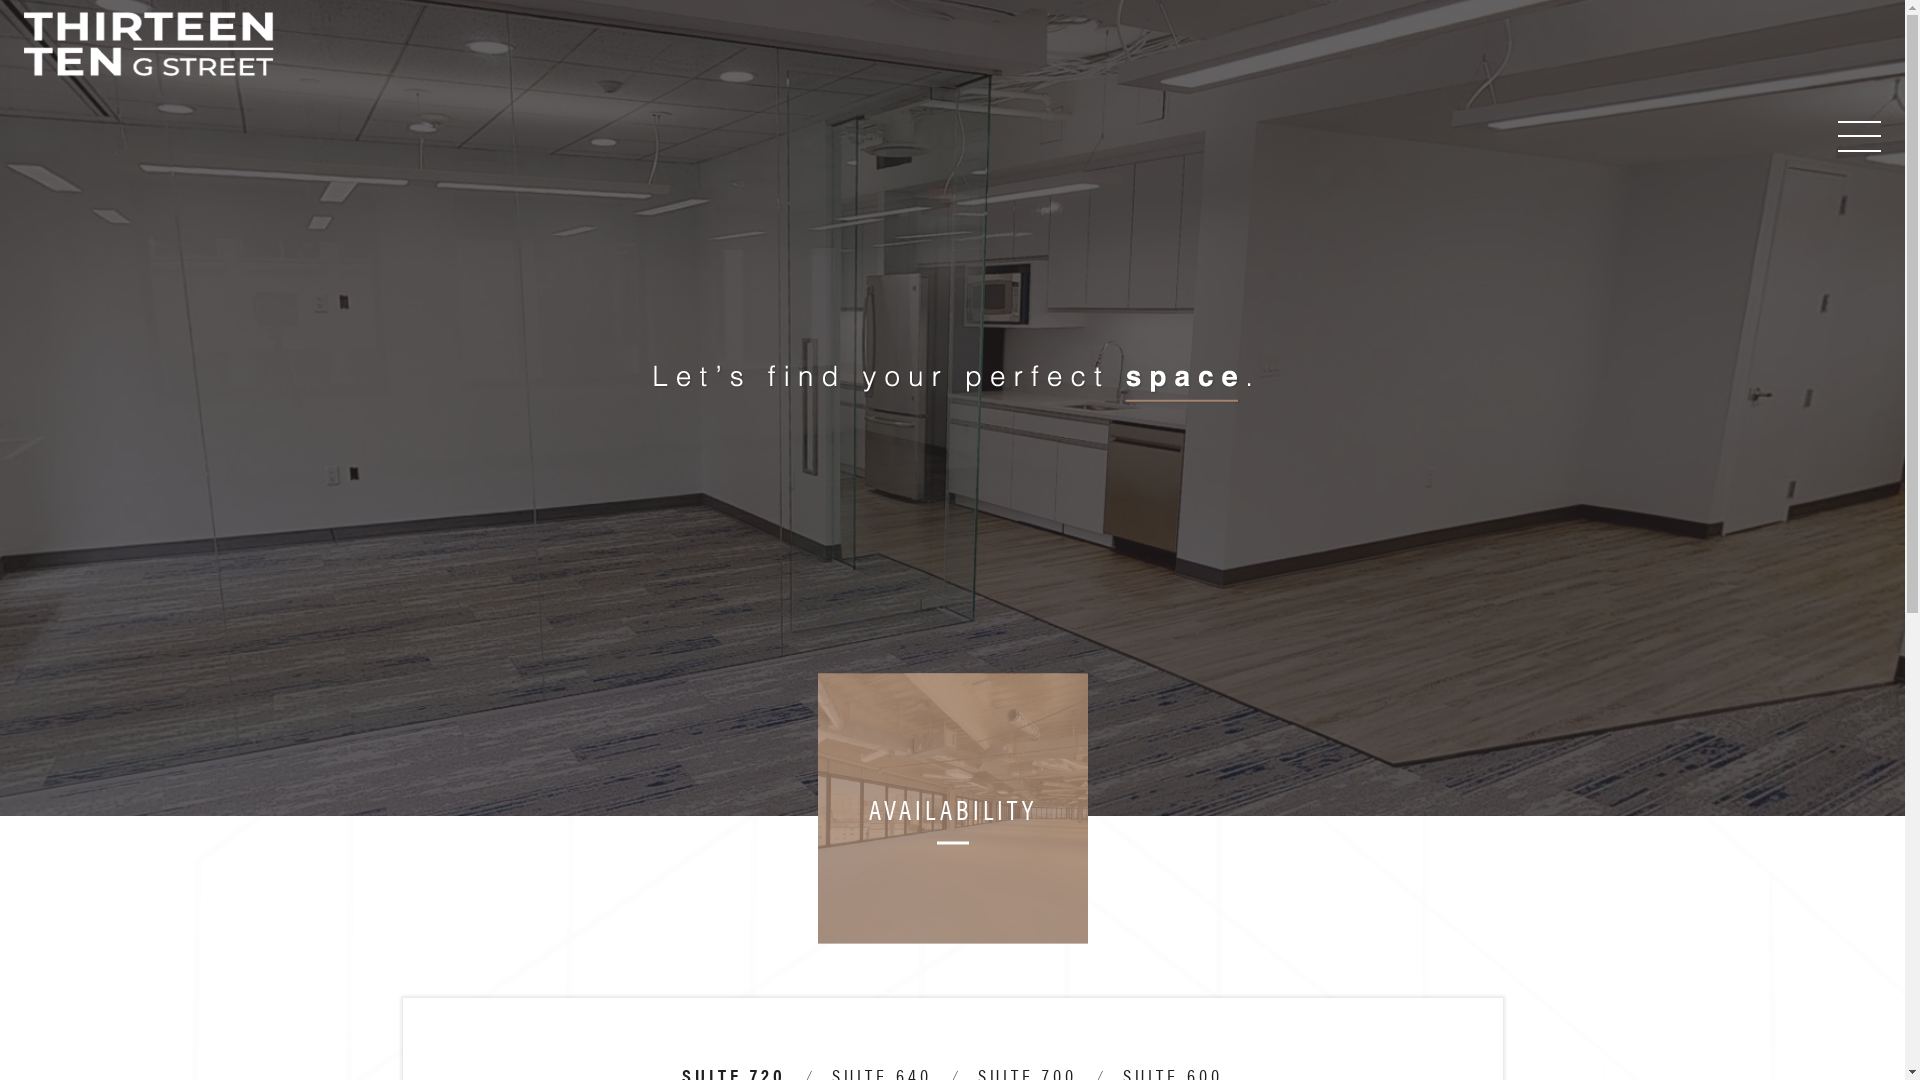  What do you see at coordinates (953, 809) in the screenshot?
I see `AVAILABILITY` at bounding box center [953, 809].